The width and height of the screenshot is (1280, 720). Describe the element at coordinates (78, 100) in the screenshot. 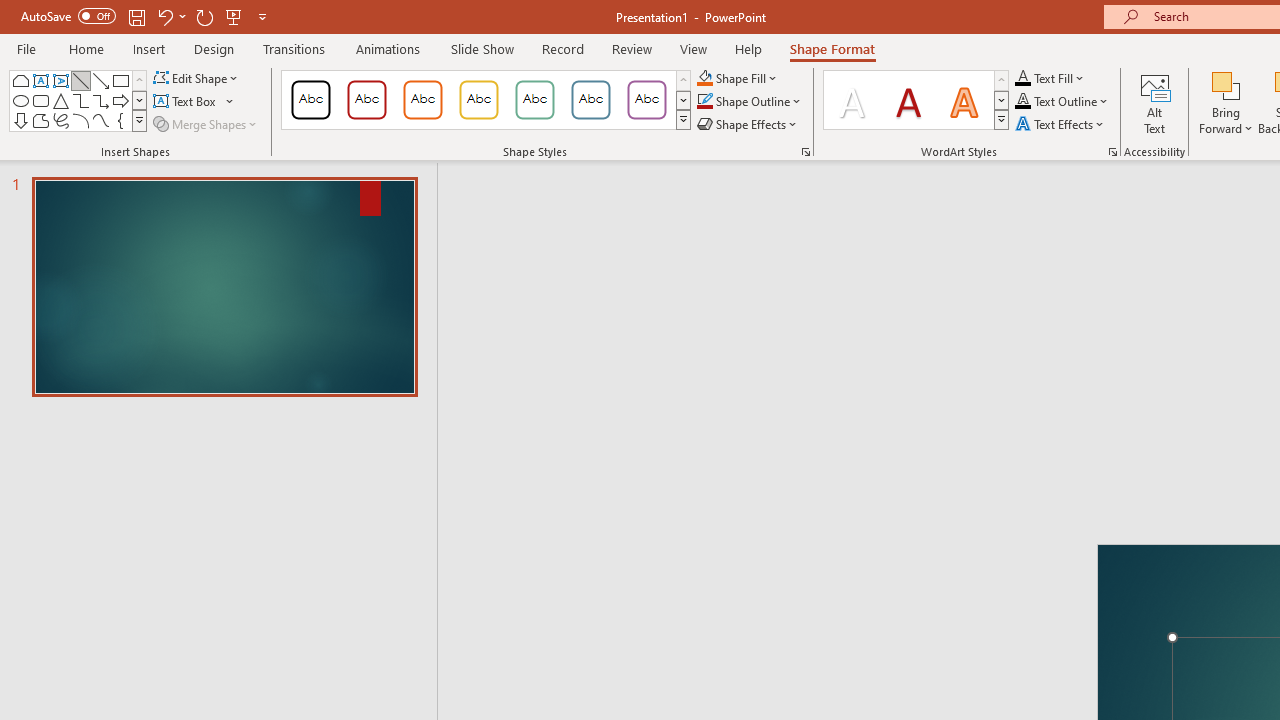

I see `AutomationID: ShapesInsertGallery` at that location.